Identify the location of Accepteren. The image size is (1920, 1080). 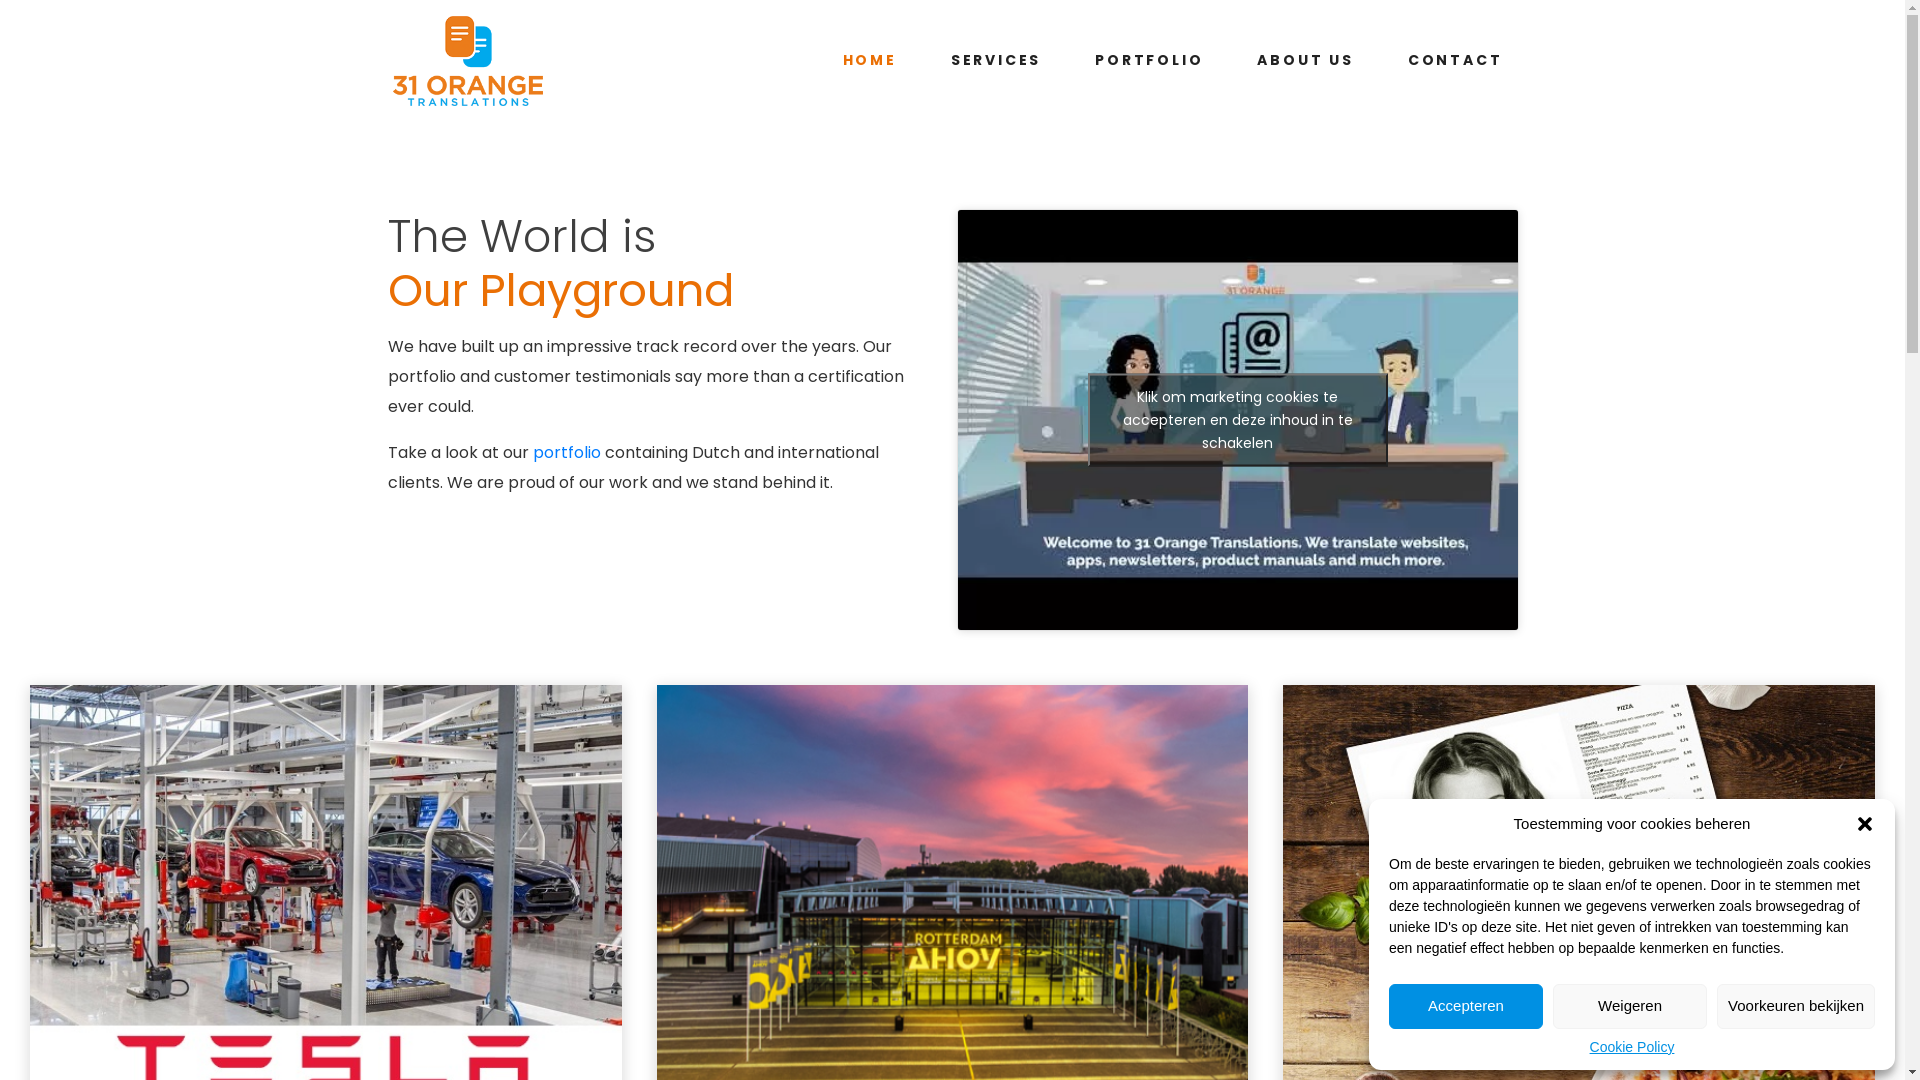
(1466, 1006).